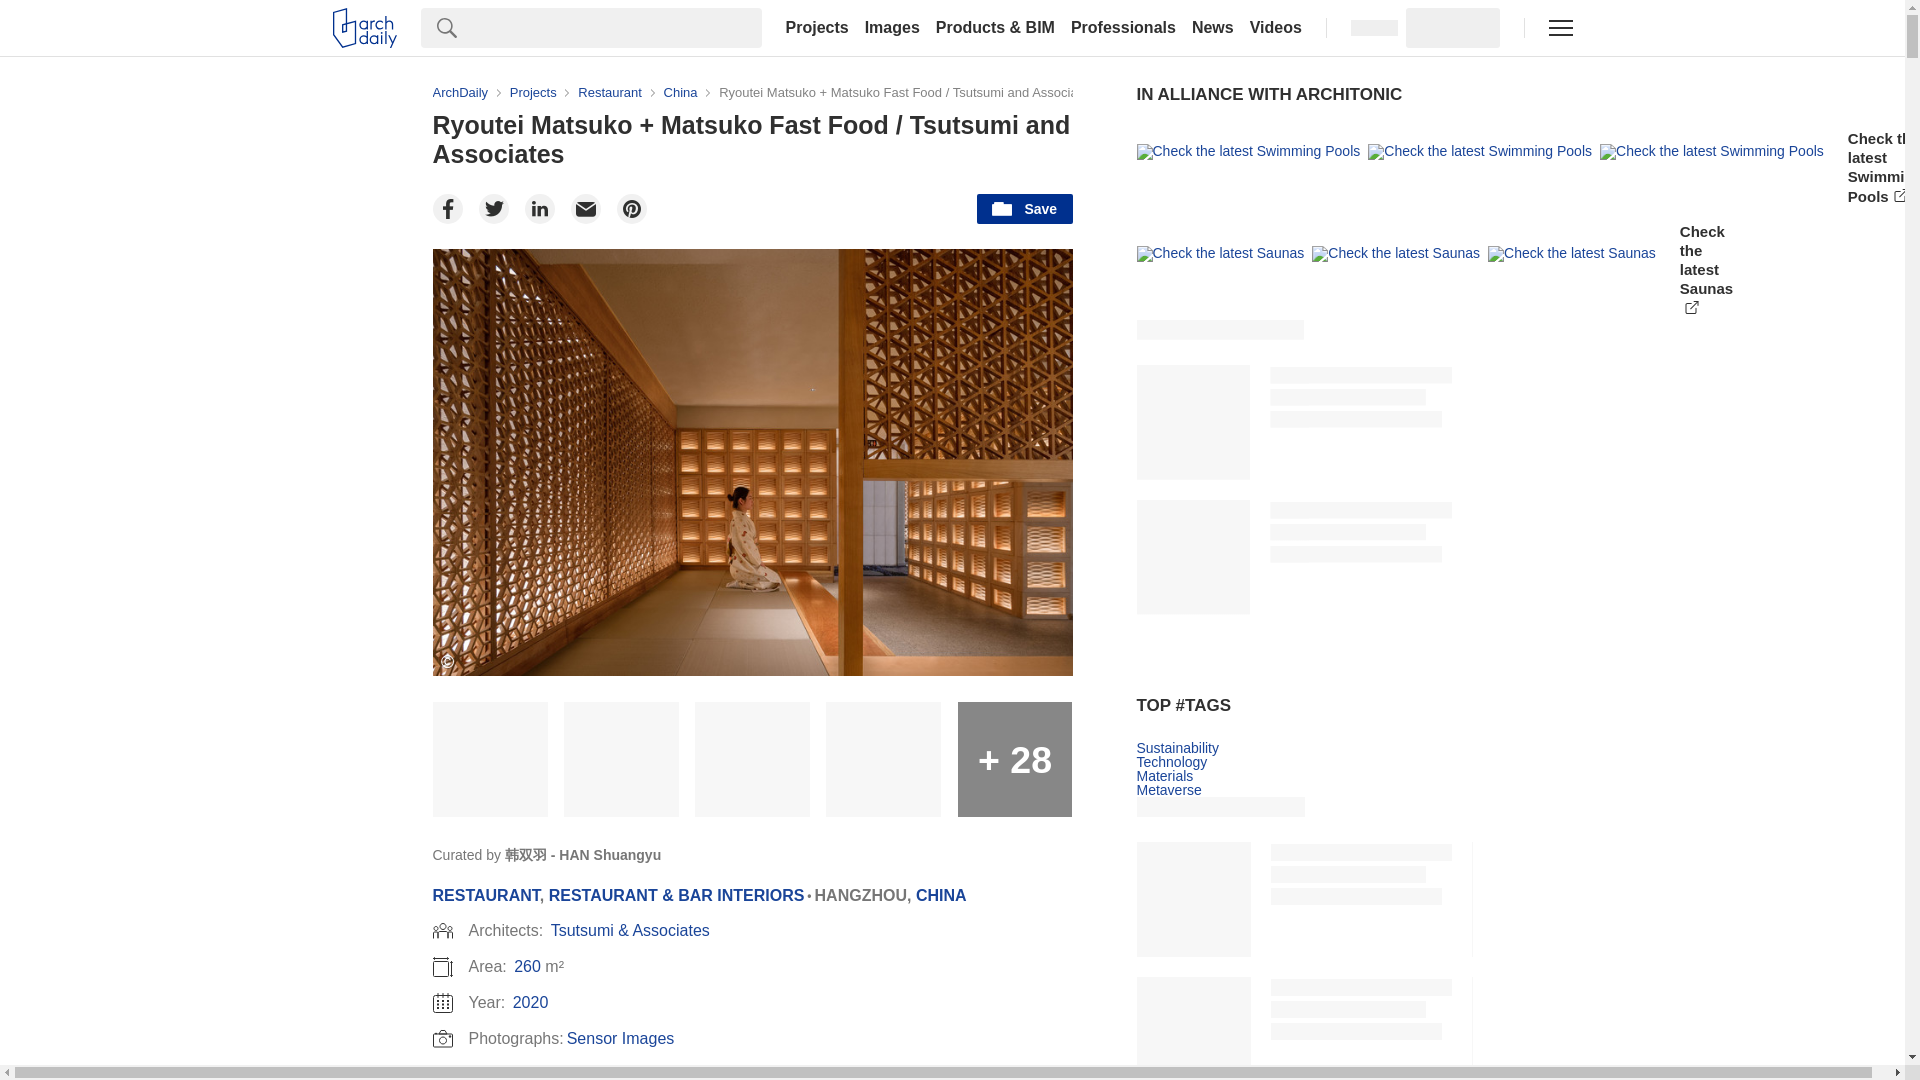  I want to click on Videos, so click(1276, 28).